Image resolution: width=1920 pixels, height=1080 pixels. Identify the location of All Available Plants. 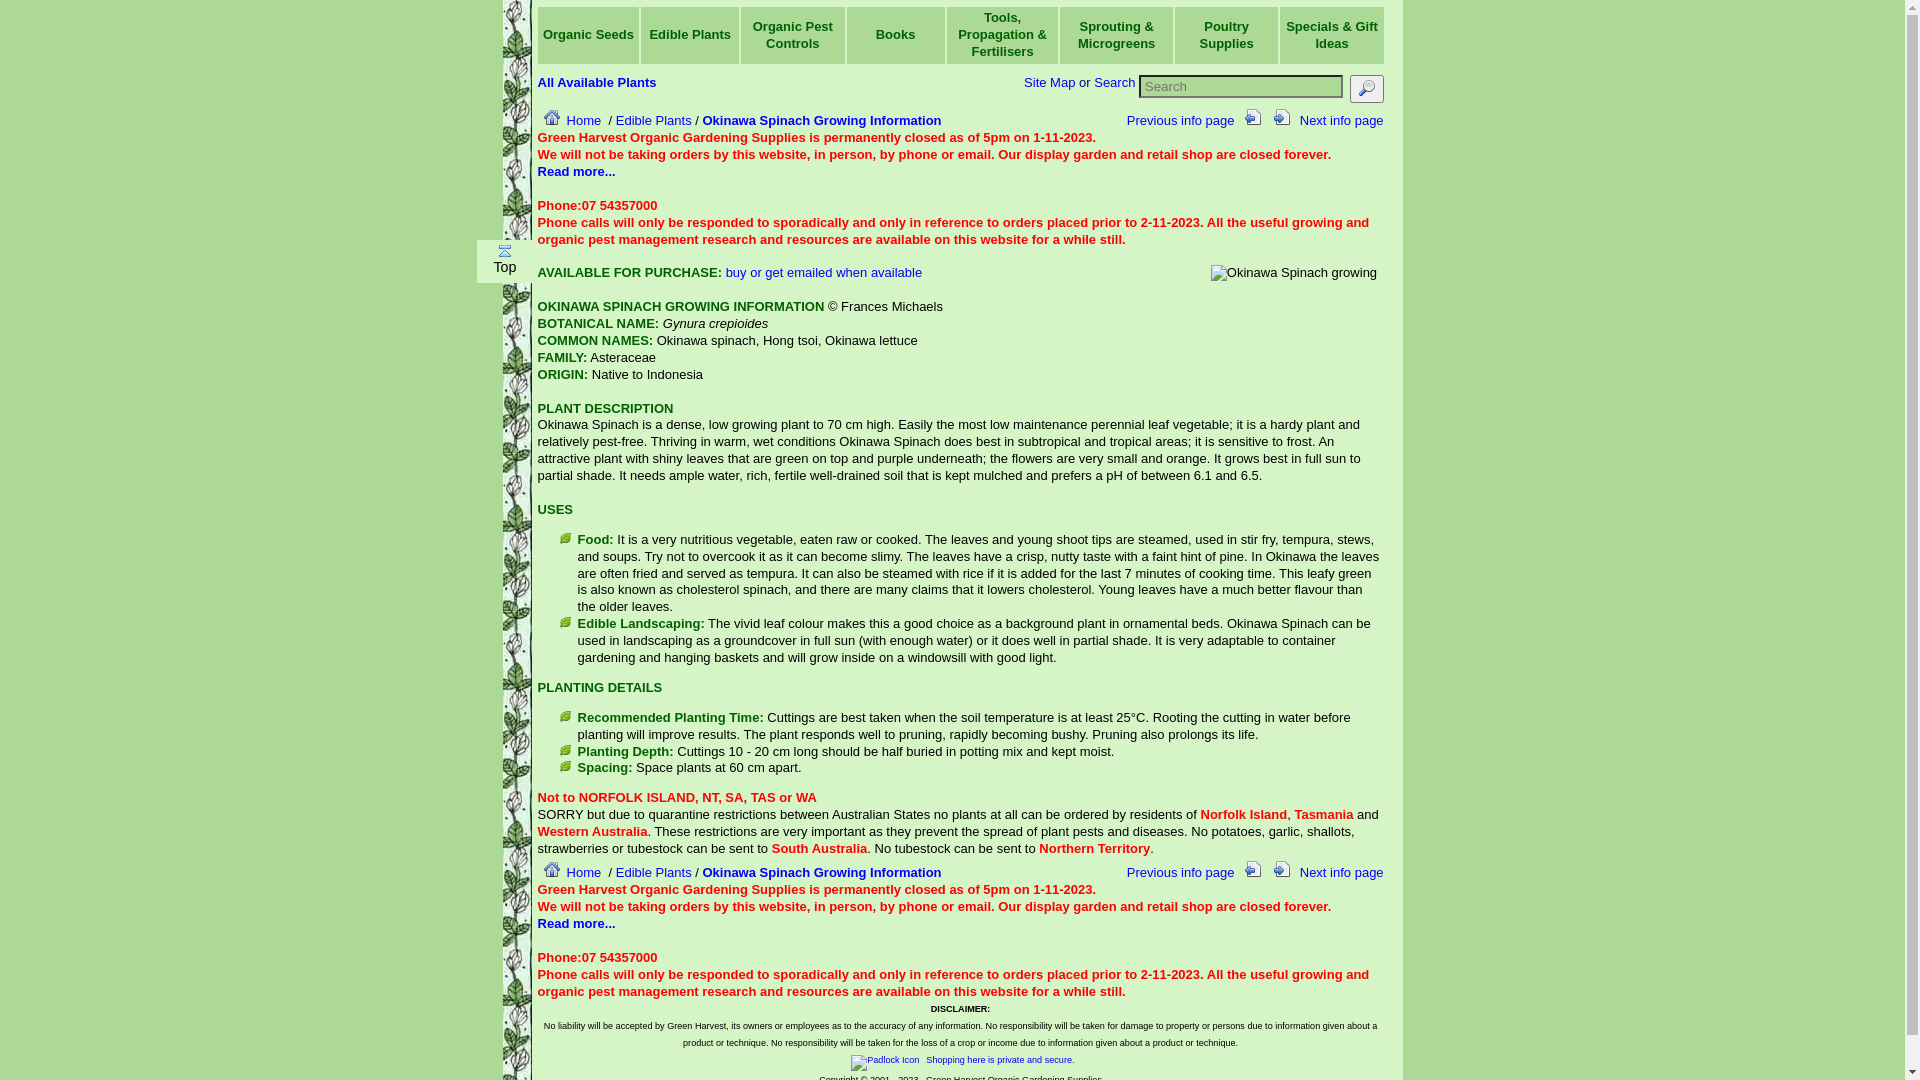
(598, 82).